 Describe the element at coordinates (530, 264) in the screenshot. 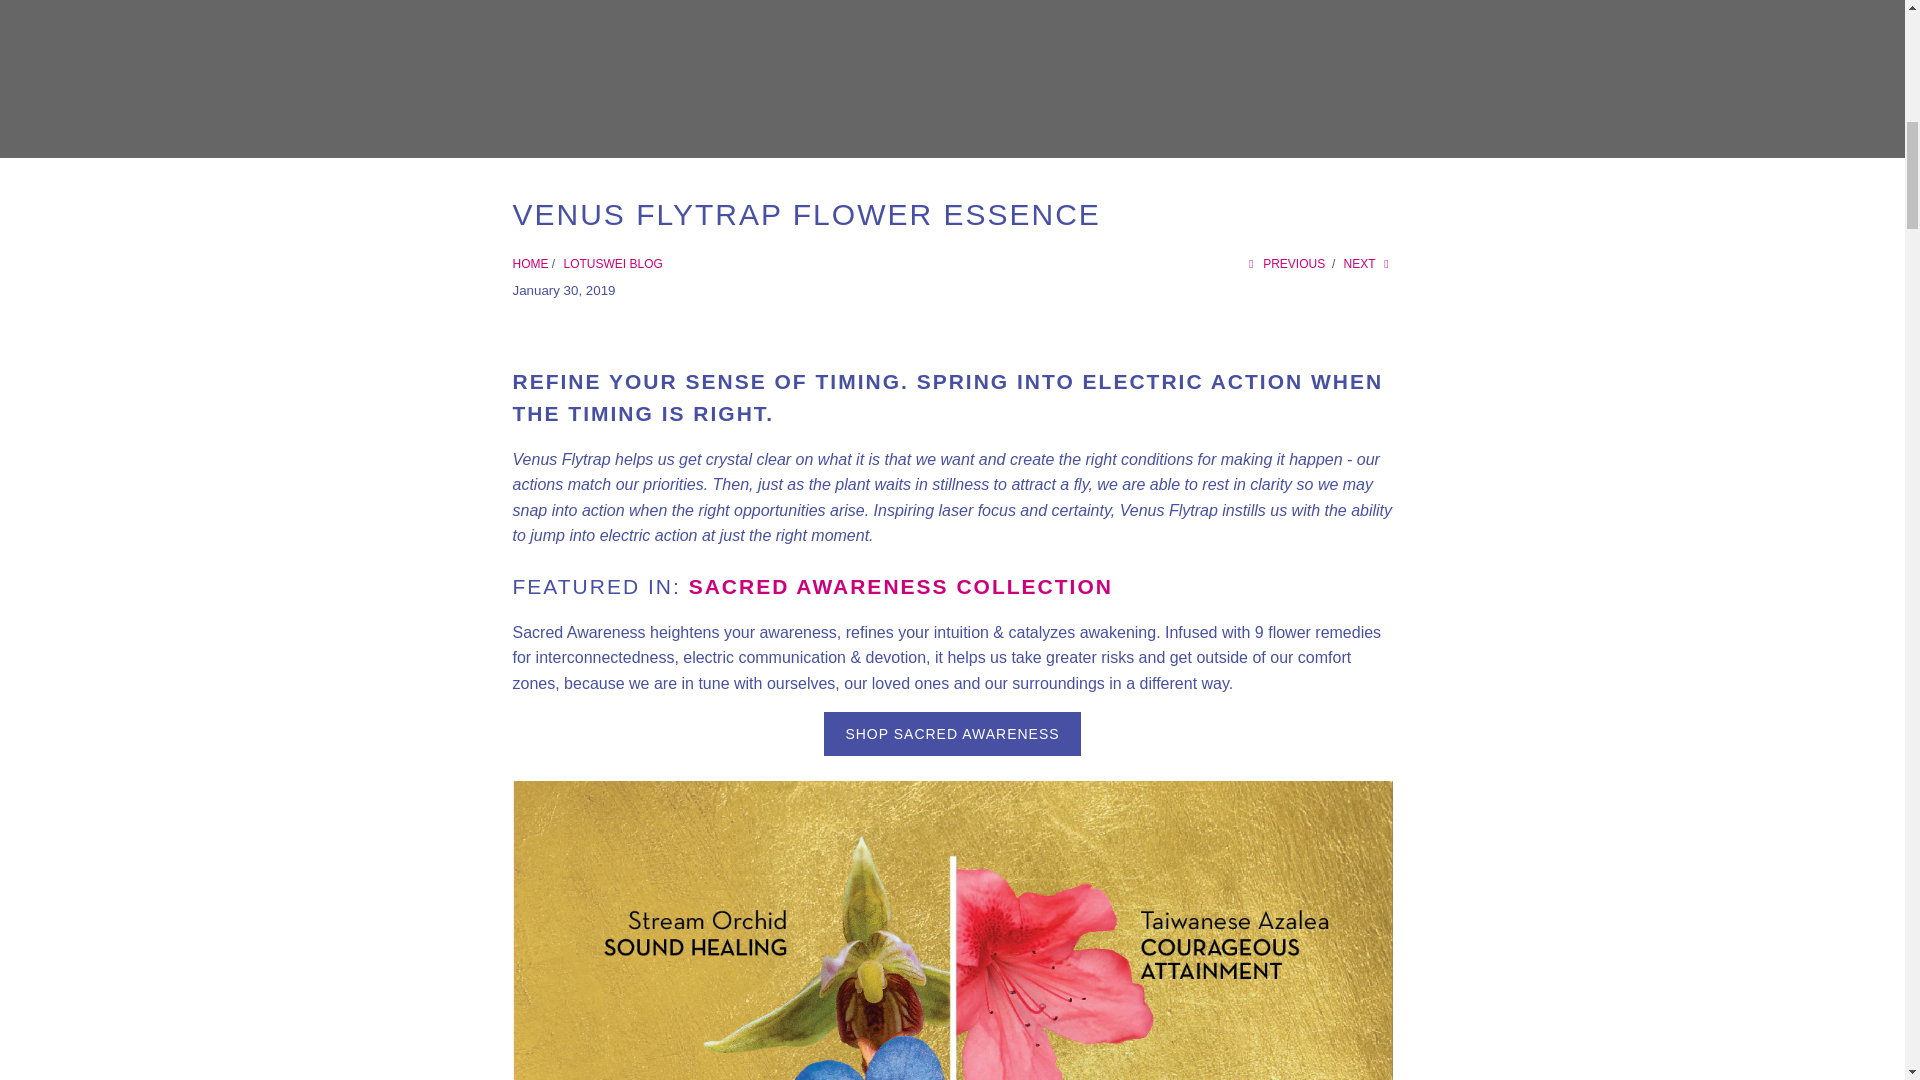

I see `LOTUSWEI` at that location.